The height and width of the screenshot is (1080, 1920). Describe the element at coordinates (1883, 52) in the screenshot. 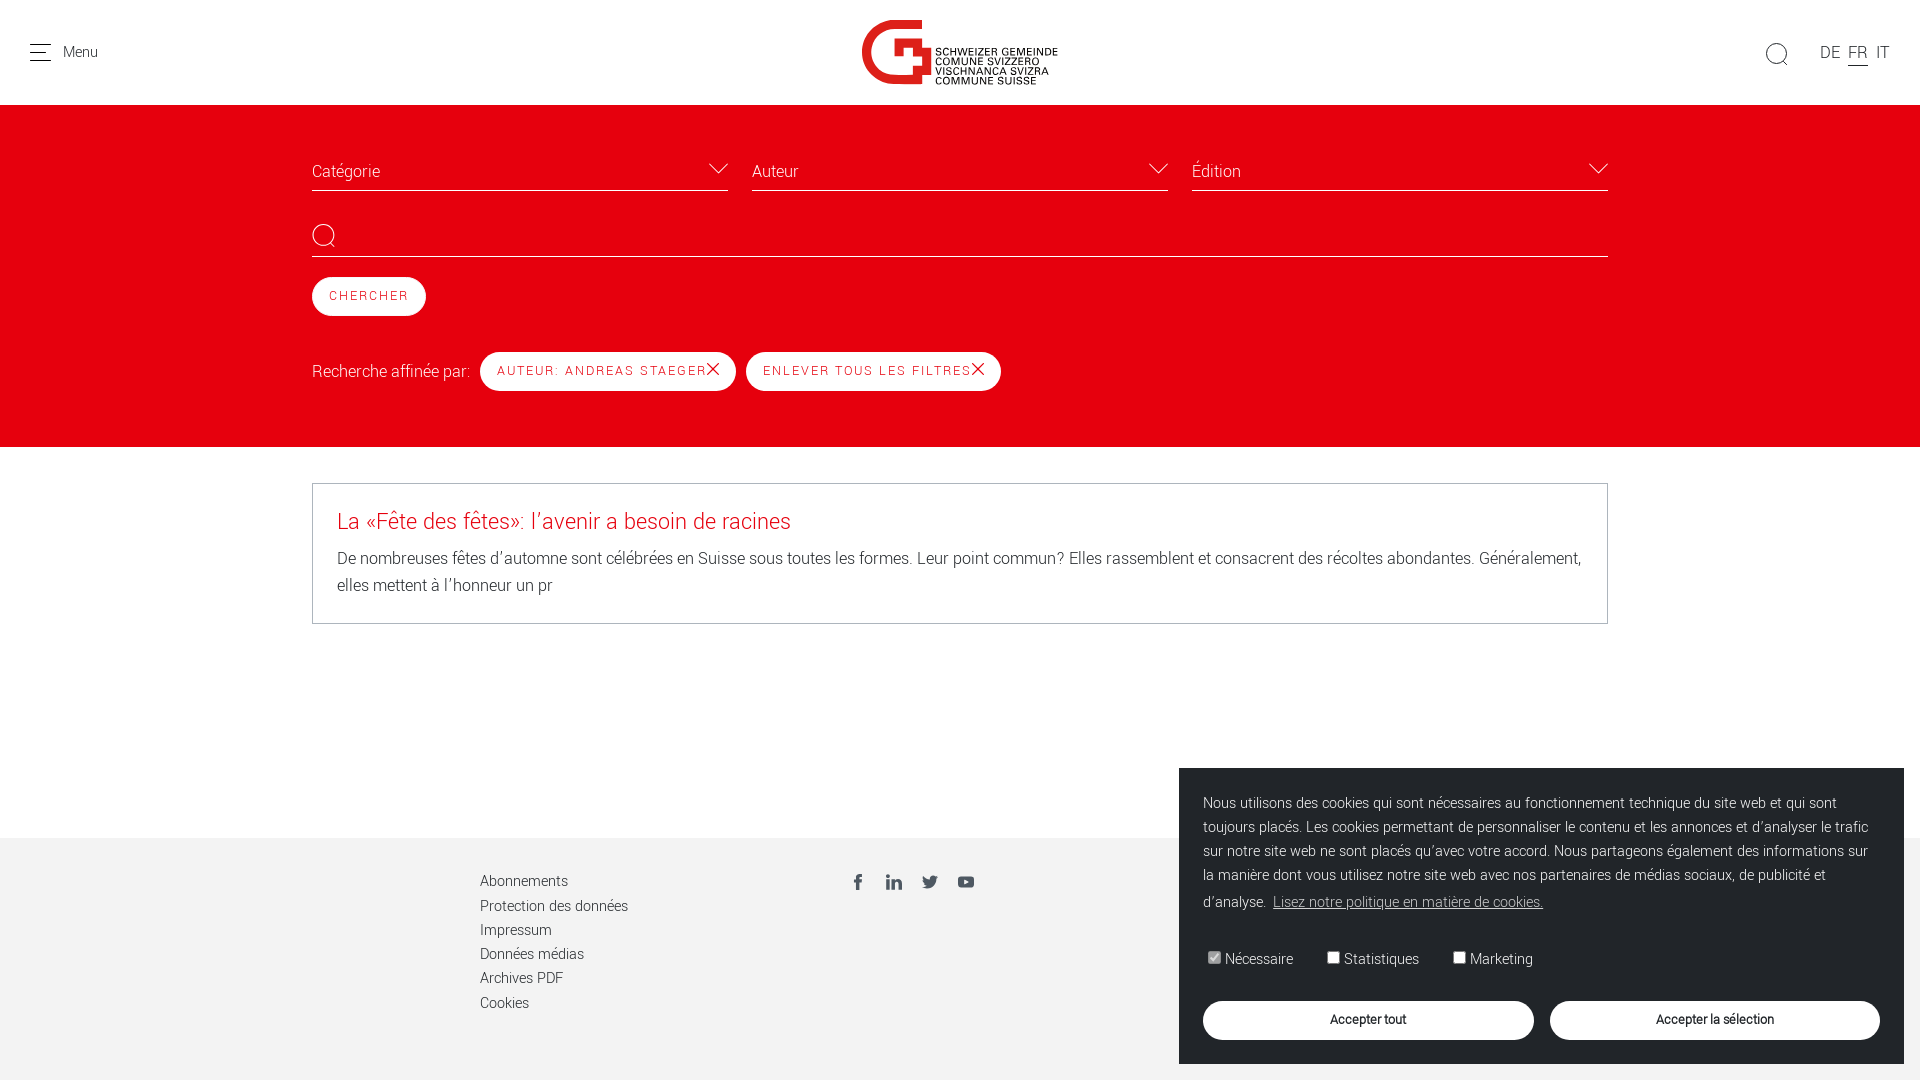

I see `IT` at that location.